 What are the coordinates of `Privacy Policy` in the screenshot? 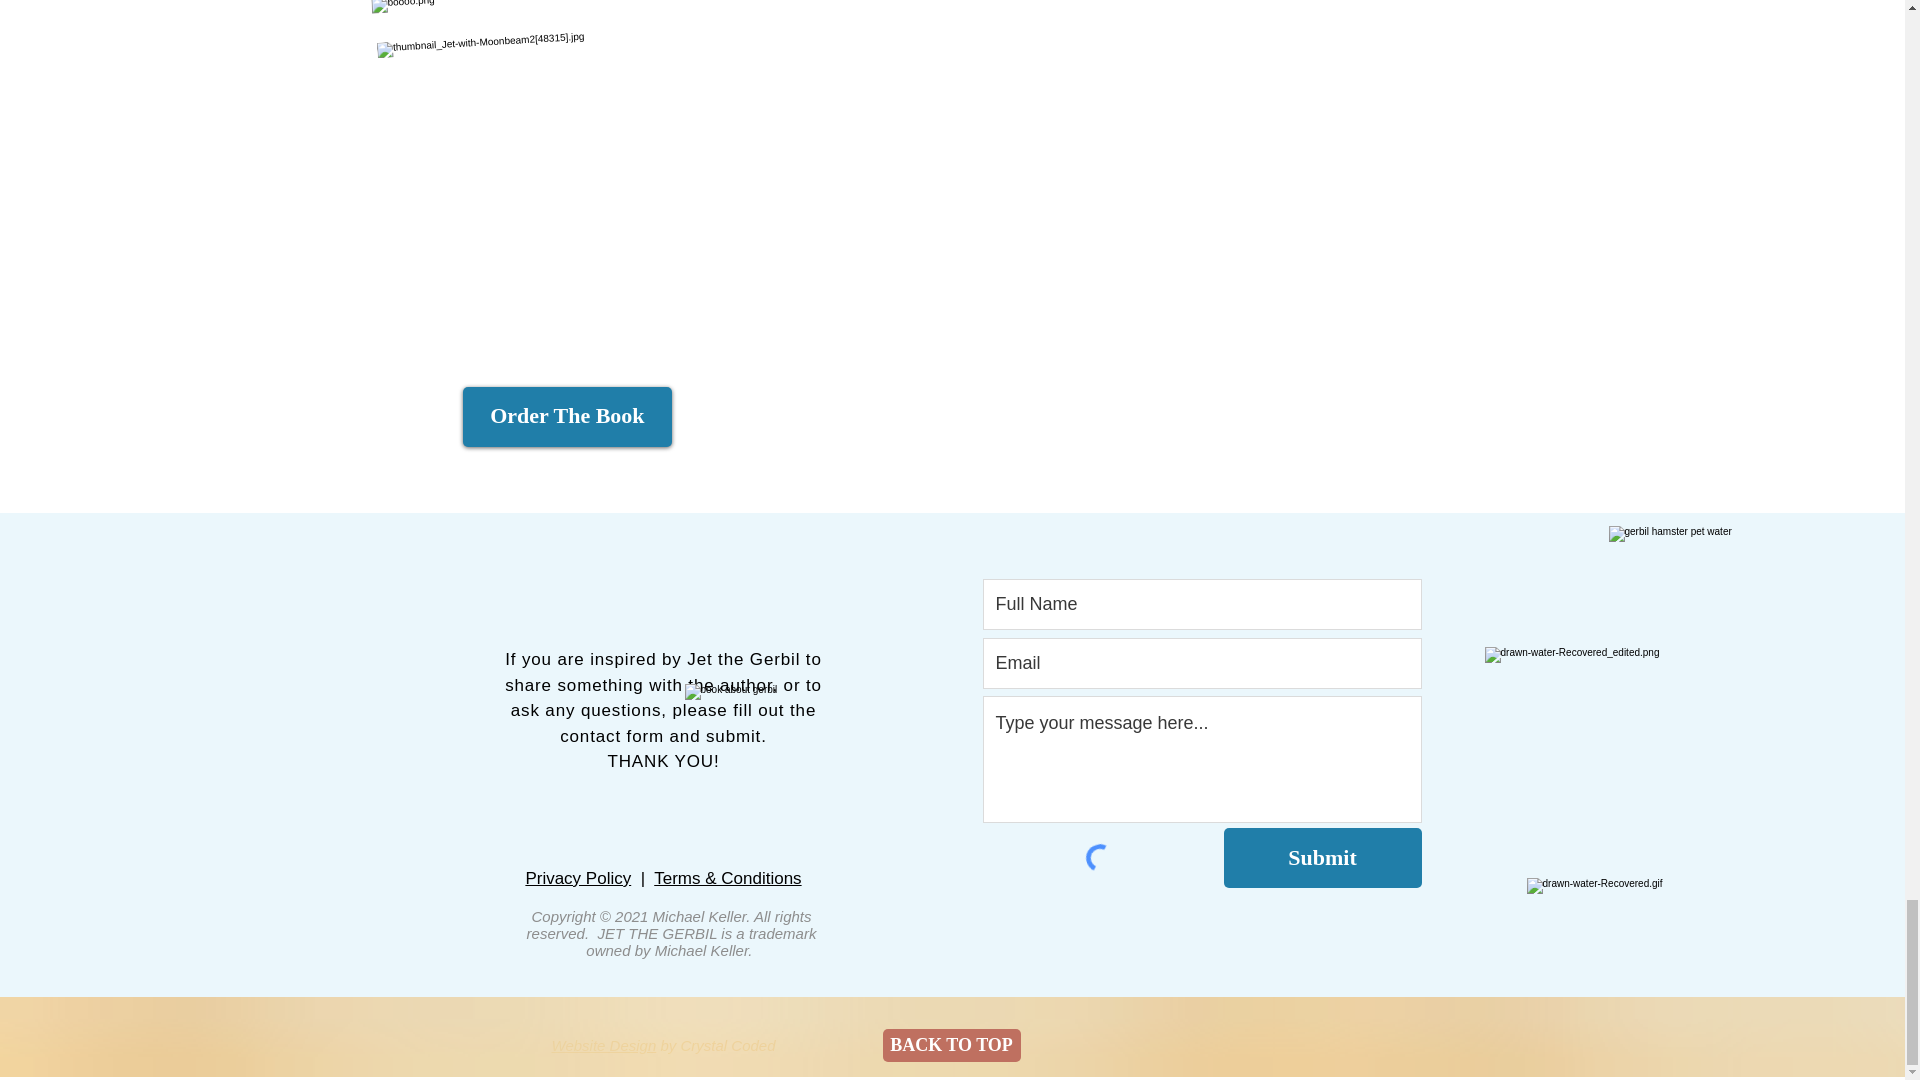 It's located at (578, 878).